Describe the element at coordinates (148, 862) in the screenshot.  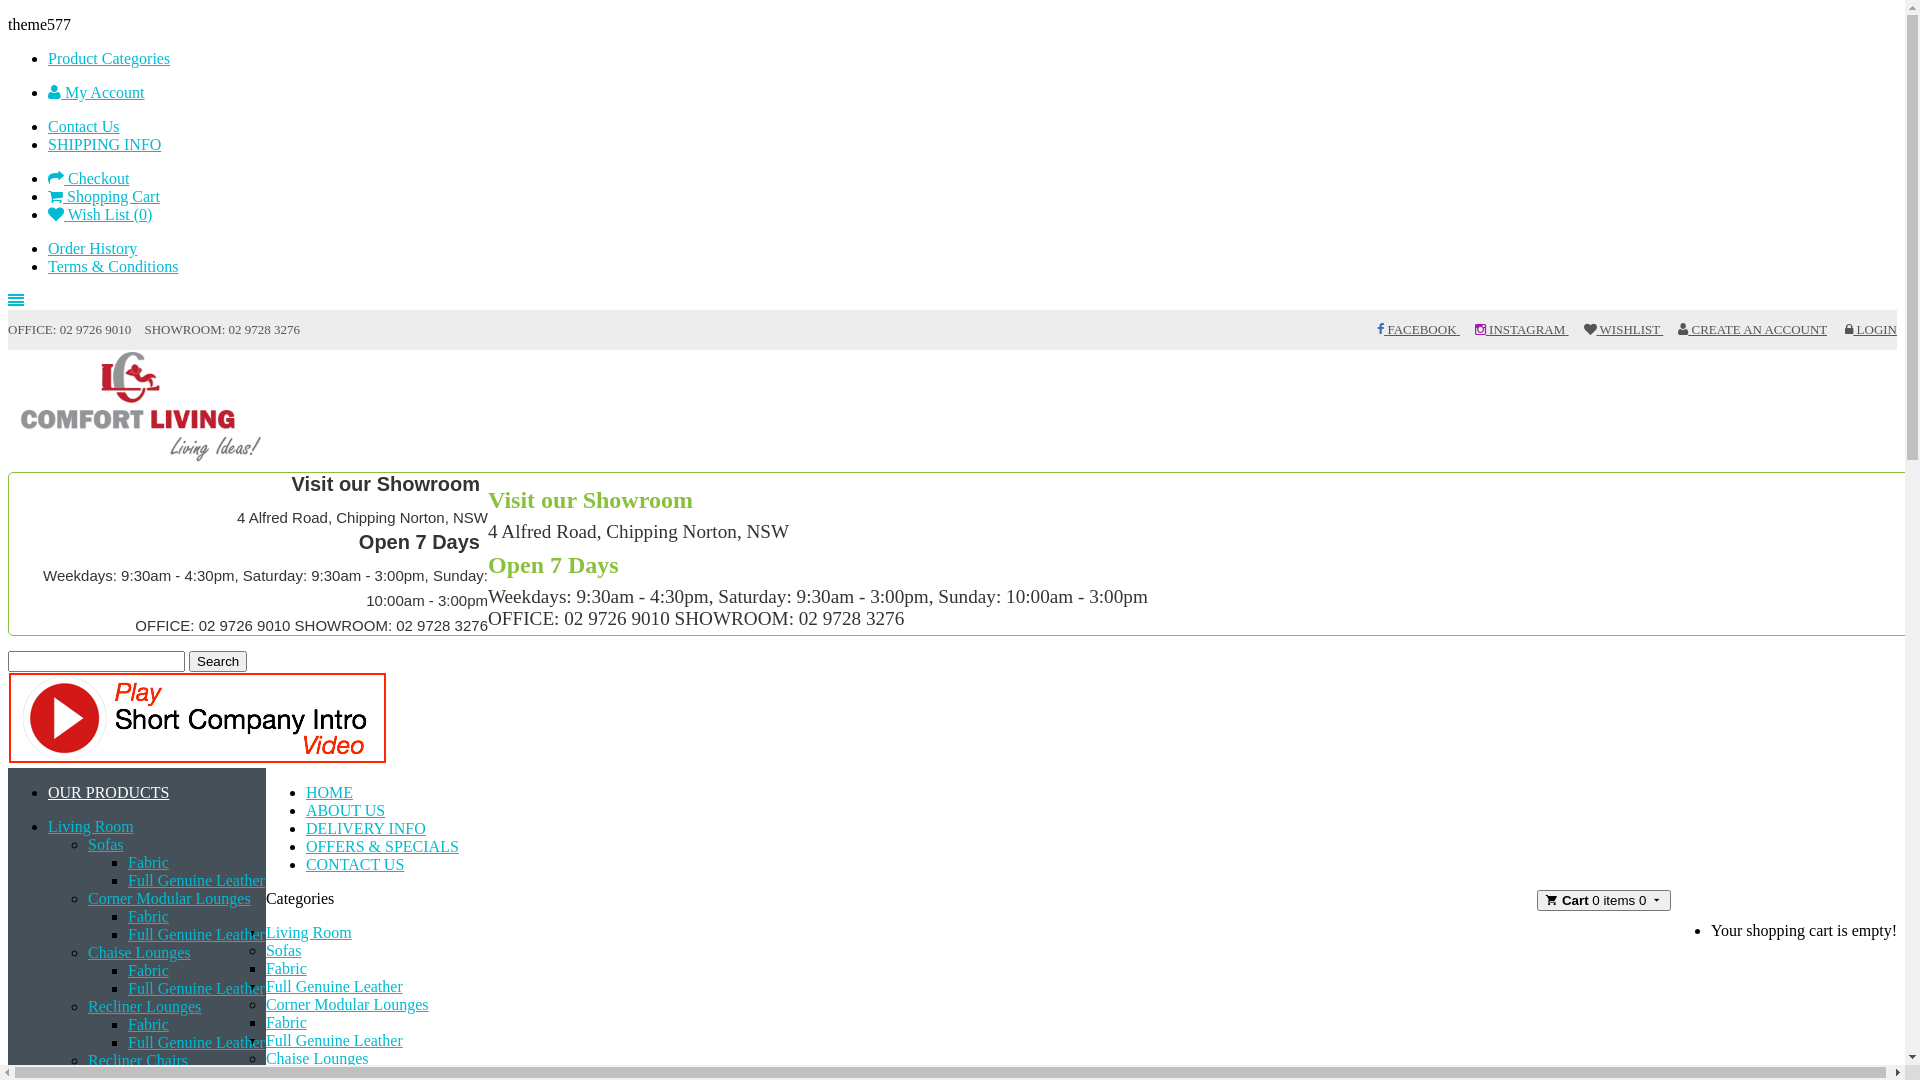
I see `Fabric` at that location.